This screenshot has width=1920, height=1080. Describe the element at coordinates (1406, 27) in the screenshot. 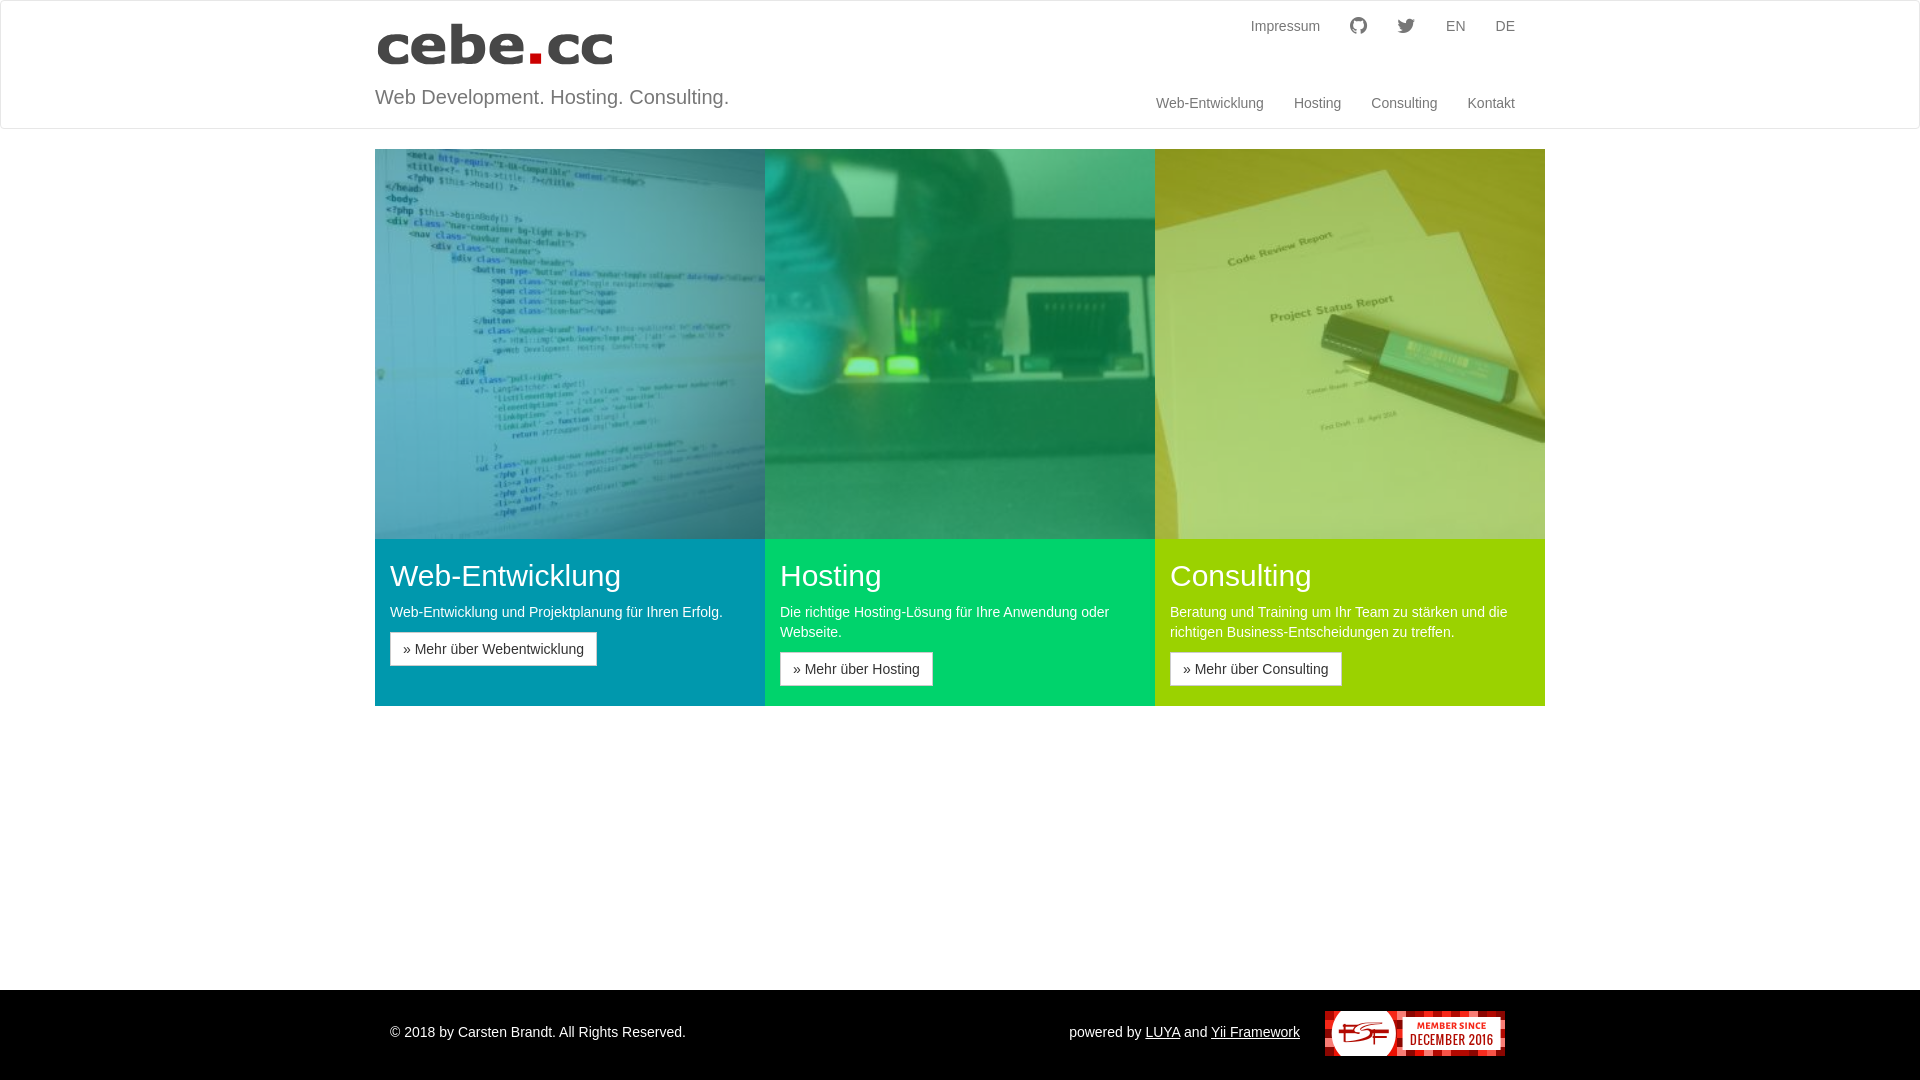

I see `cebe.cc on Twitter` at that location.